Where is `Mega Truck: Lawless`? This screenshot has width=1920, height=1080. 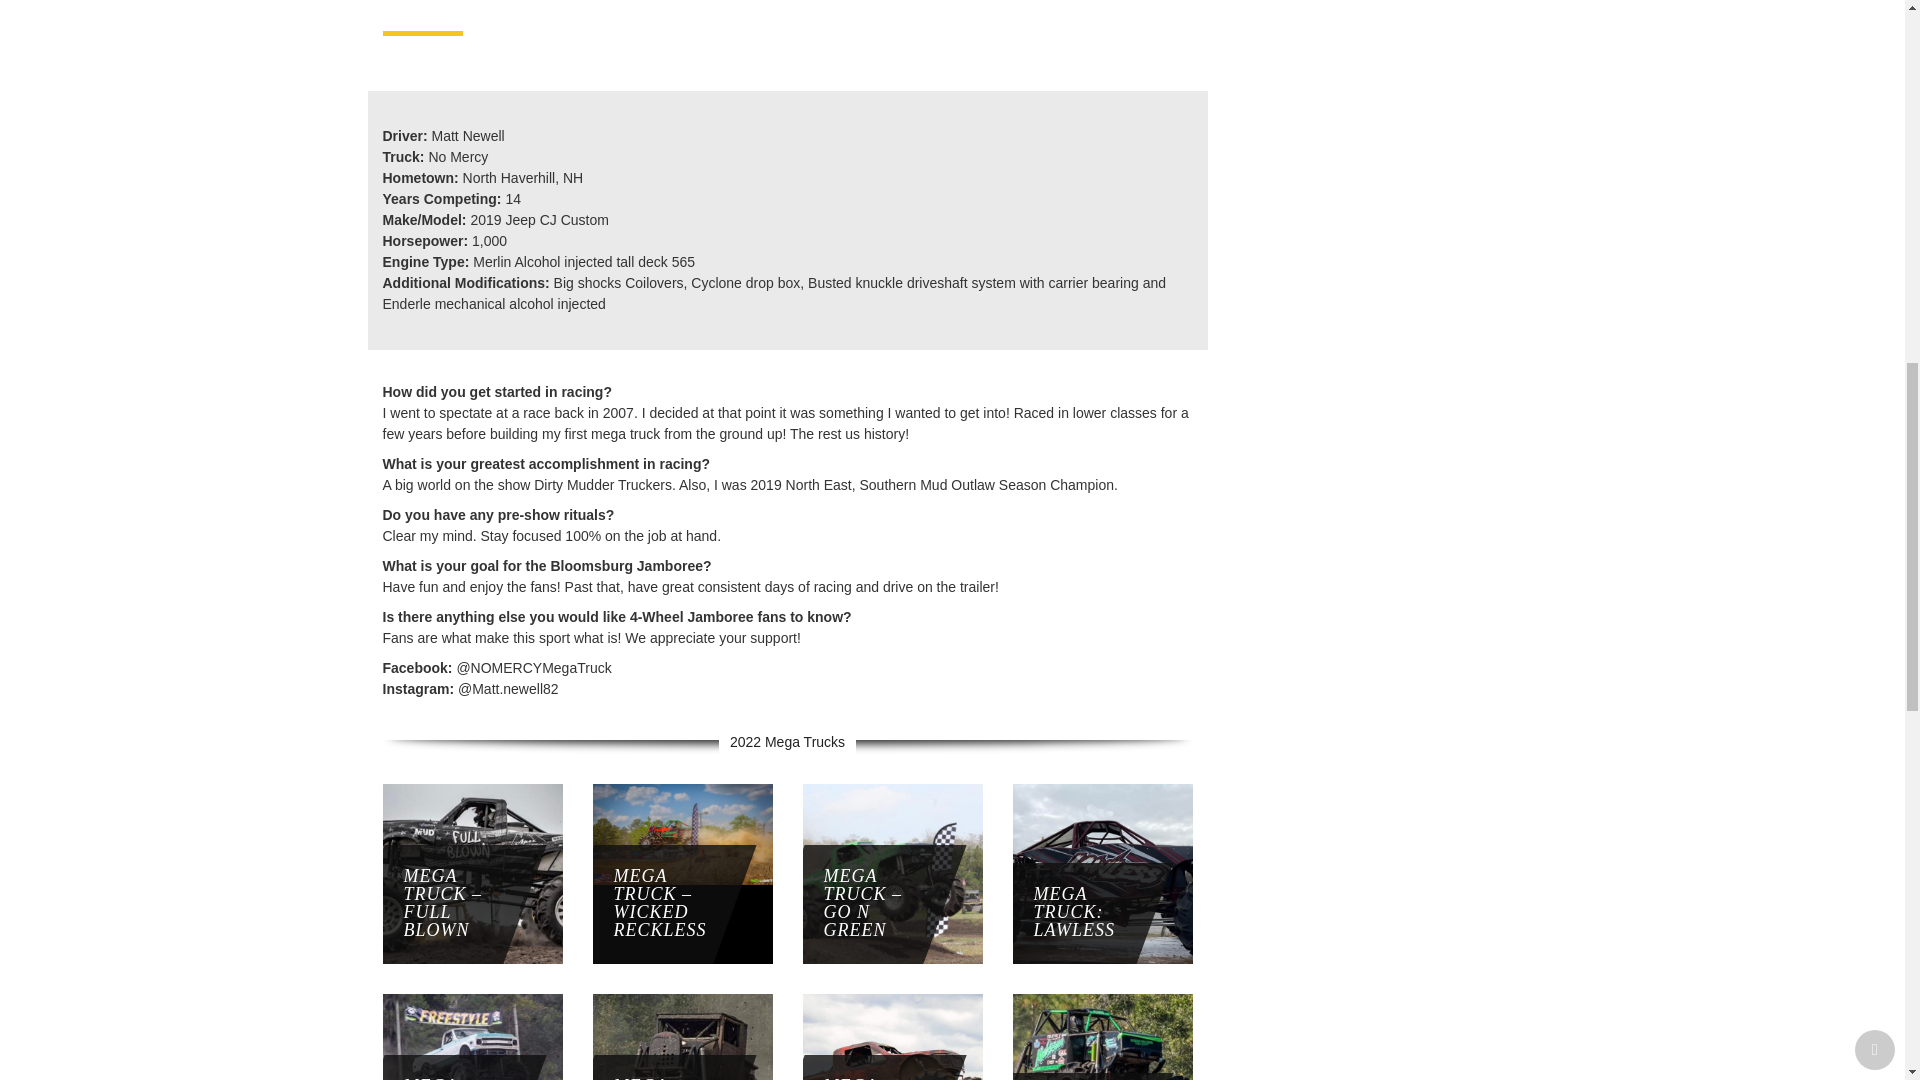 Mega Truck: Lawless is located at coordinates (1102, 873).